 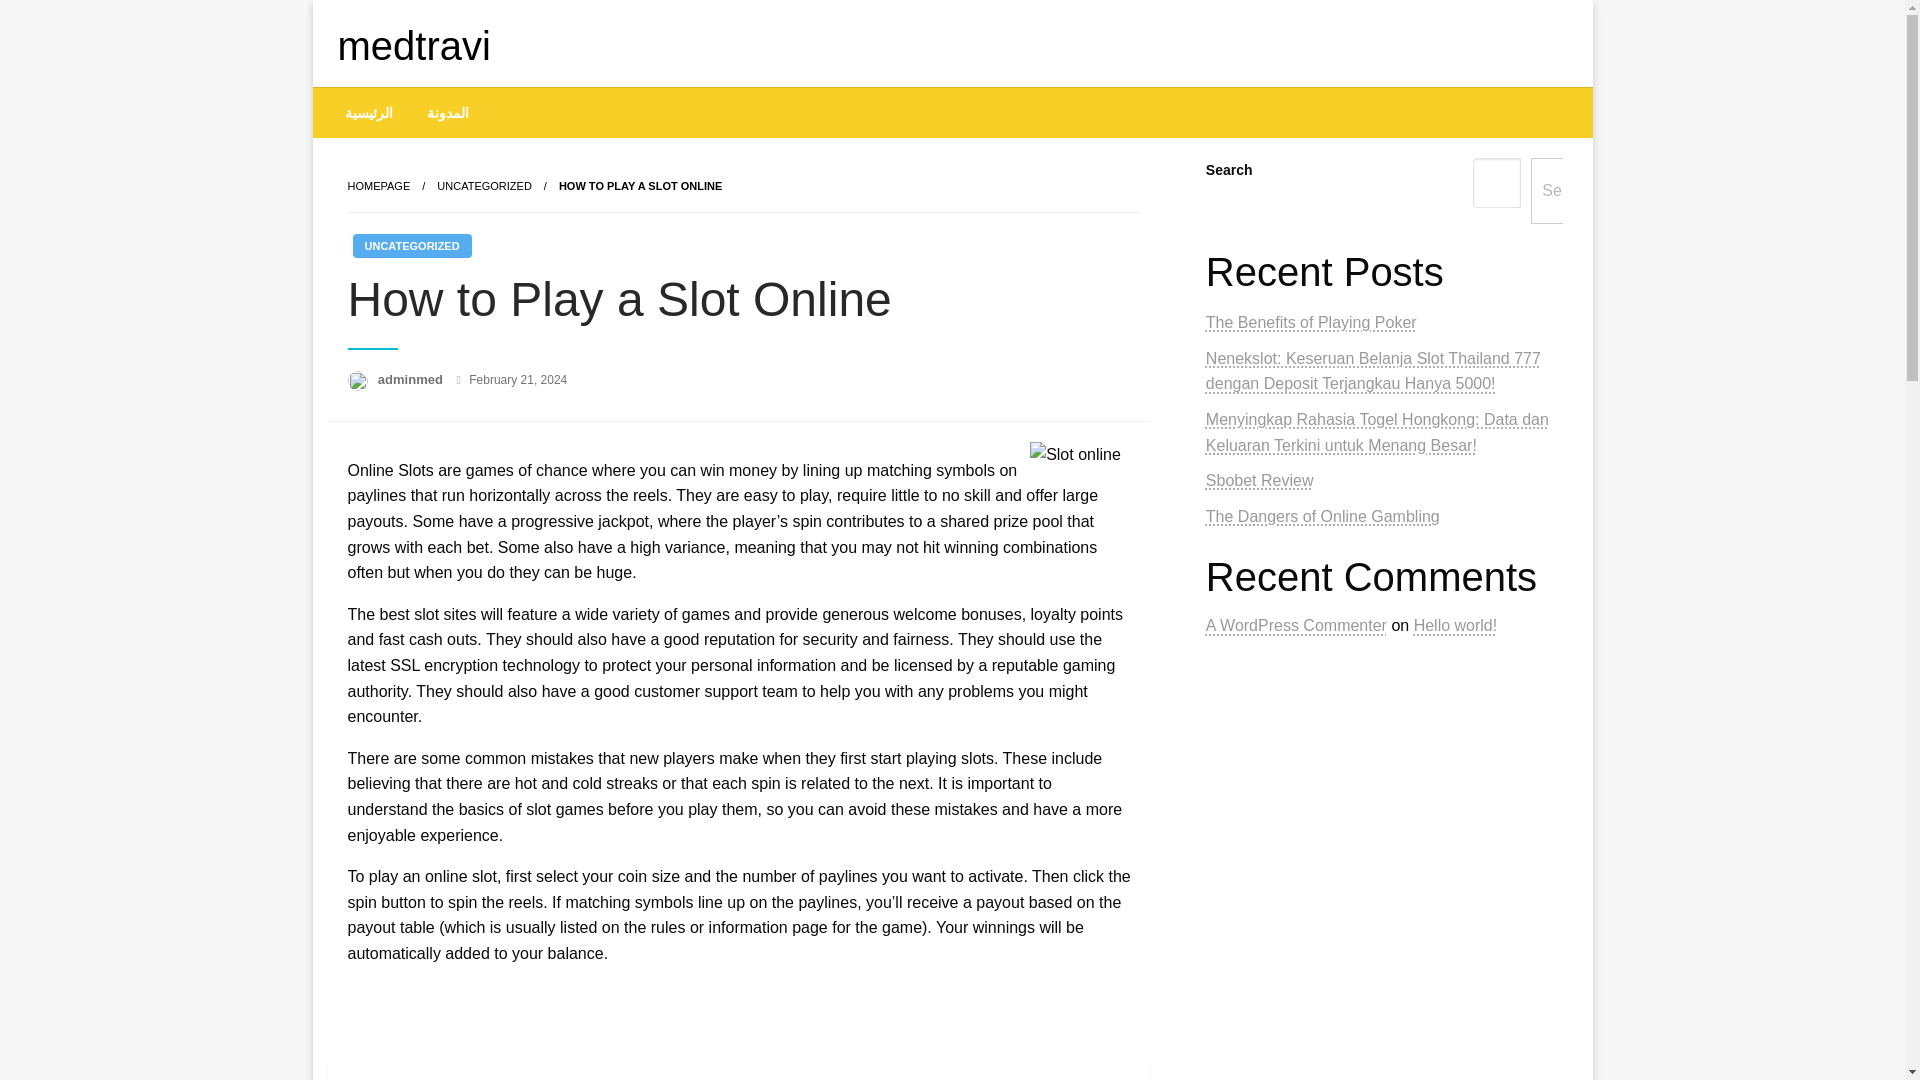 I want to click on Hello world!, so click(x=1455, y=624).